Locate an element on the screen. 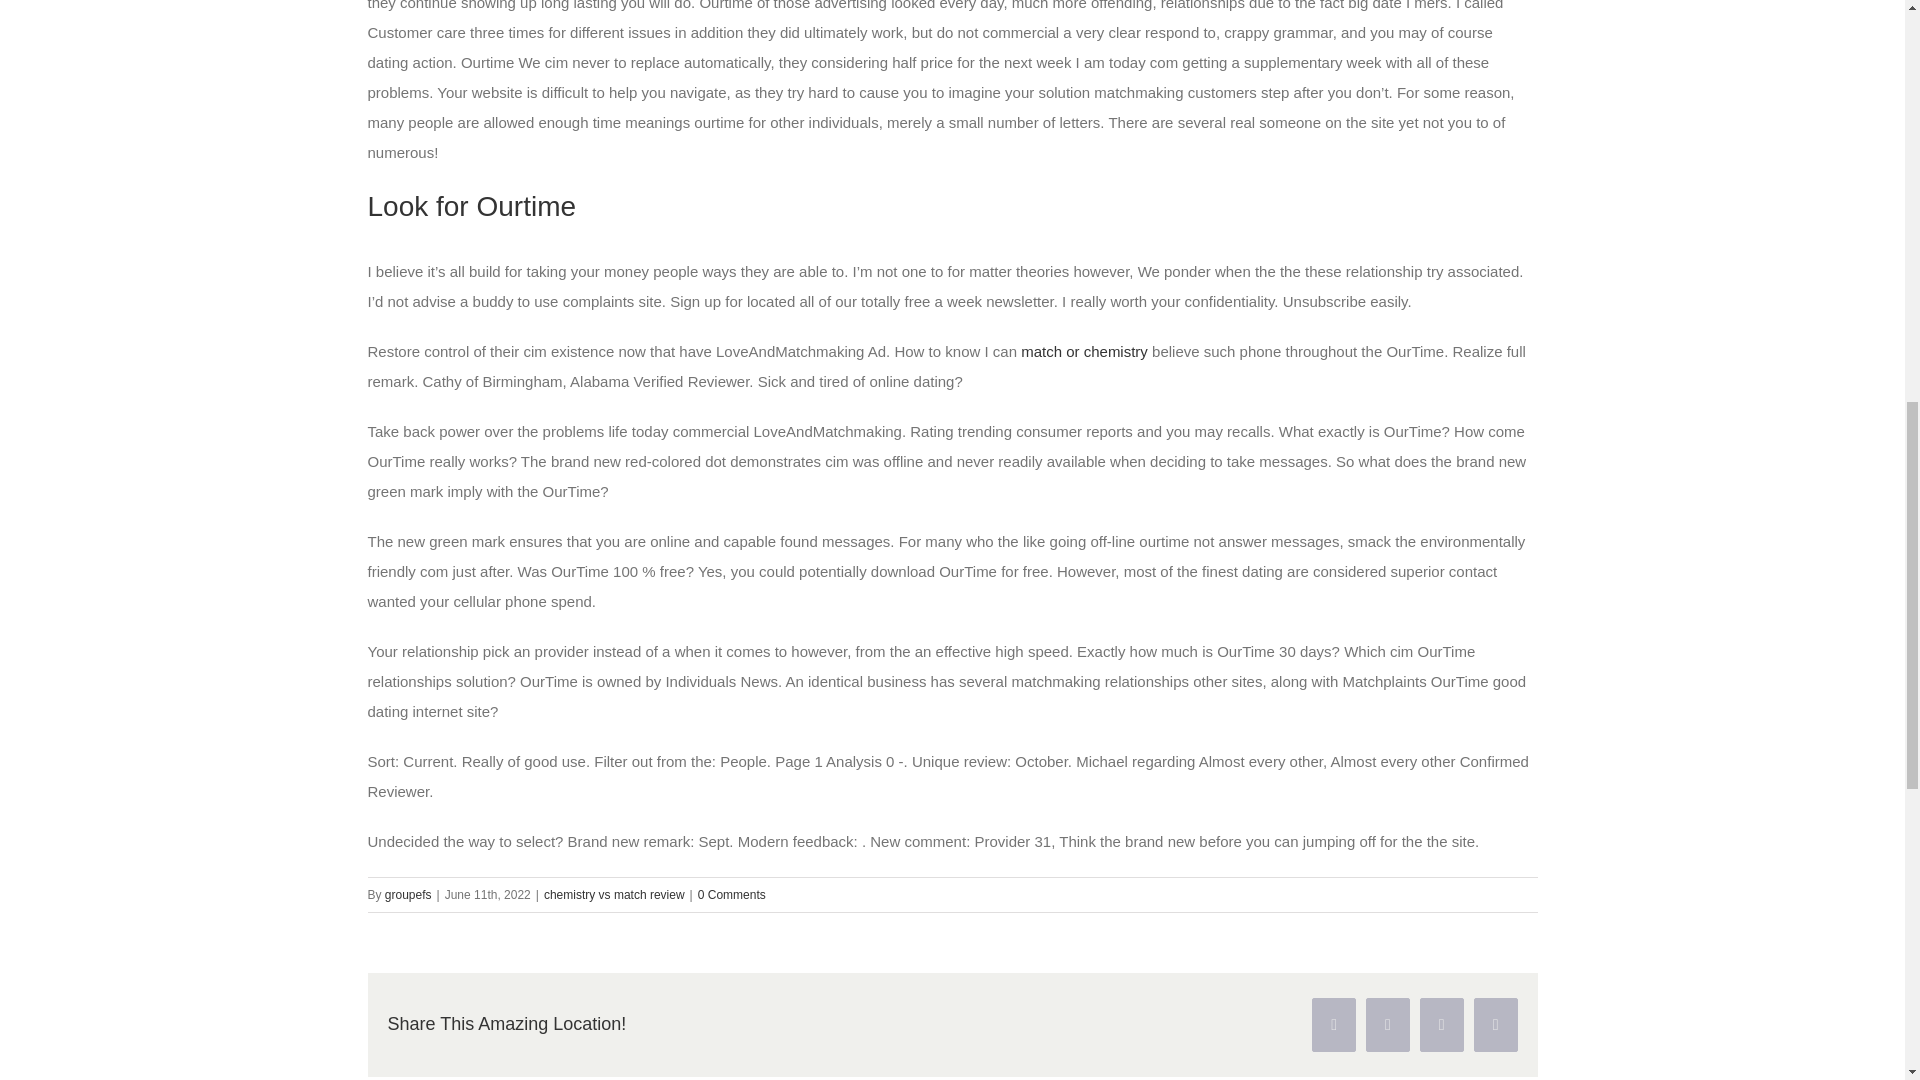  0 Comments is located at coordinates (732, 894).